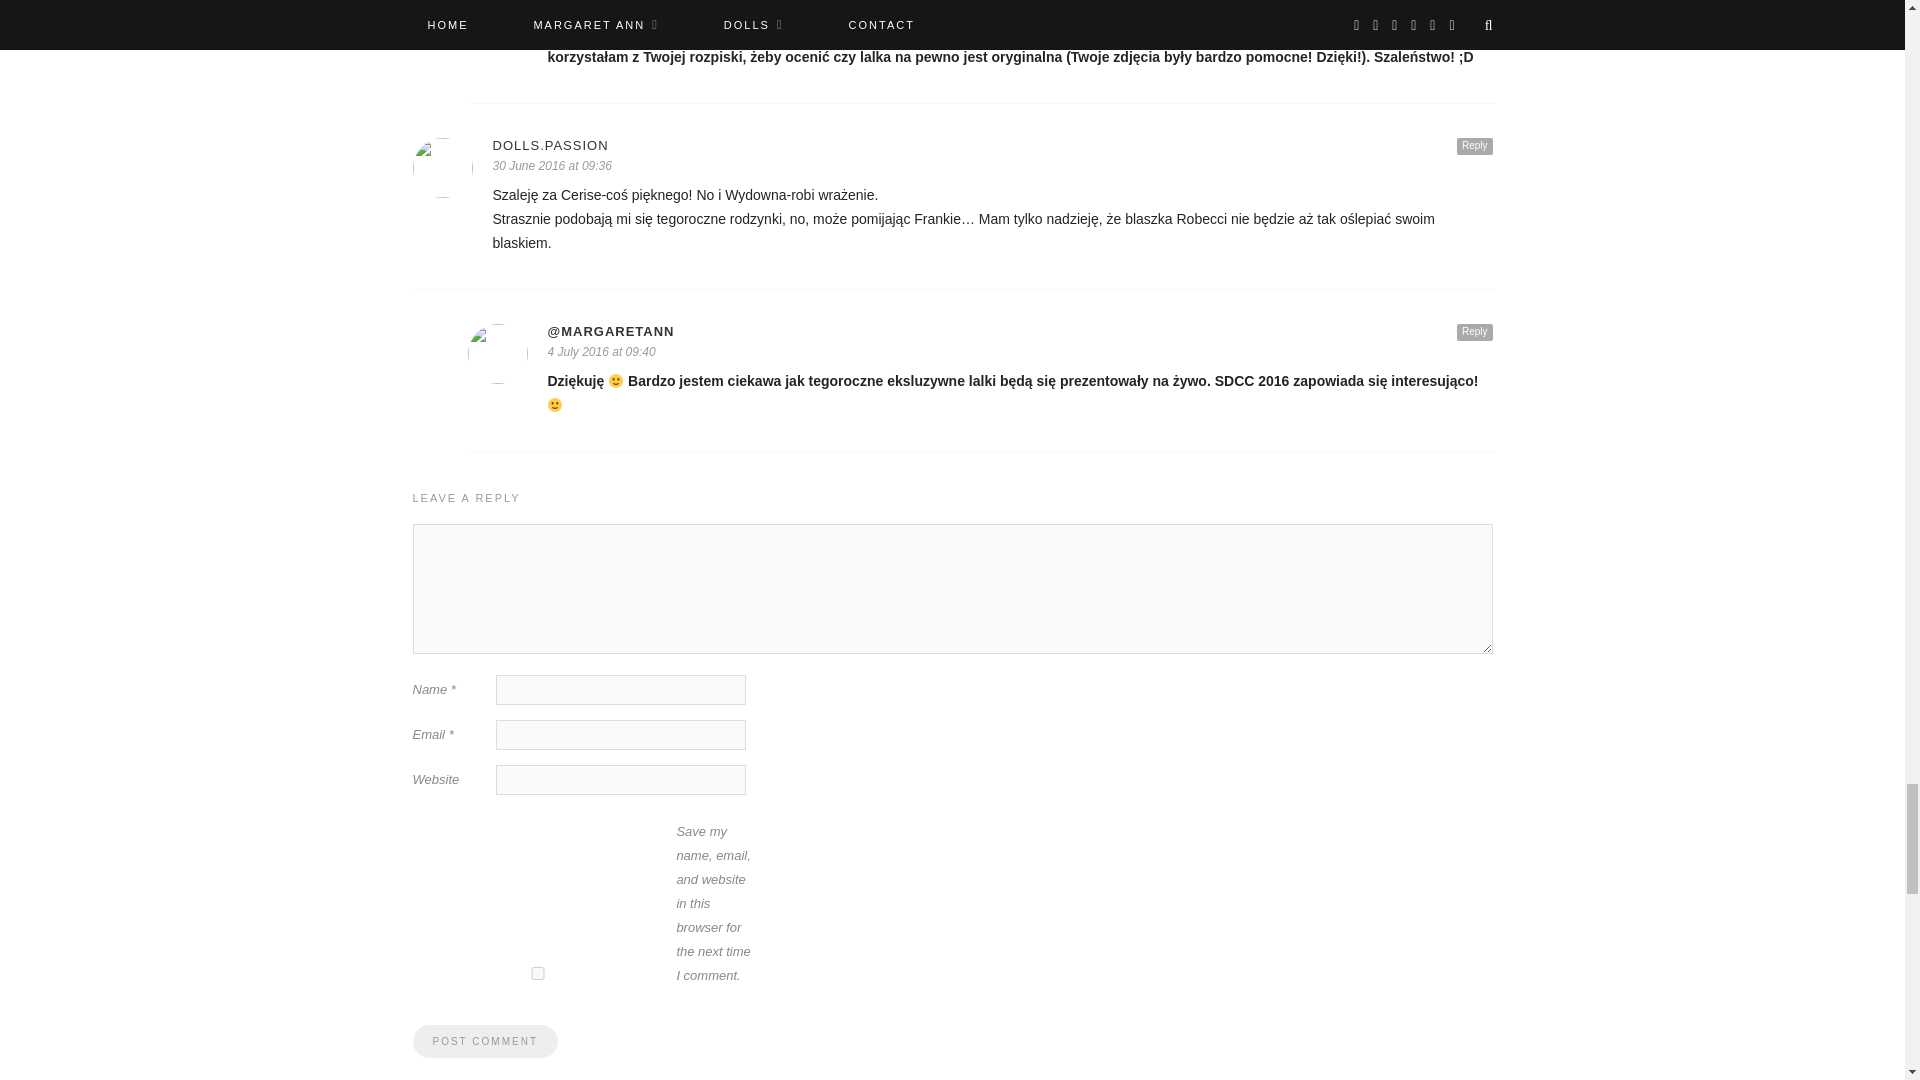 The image size is (1920, 1080). Describe the element at coordinates (537, 972) in the screenshot. I see `yes` at that location.